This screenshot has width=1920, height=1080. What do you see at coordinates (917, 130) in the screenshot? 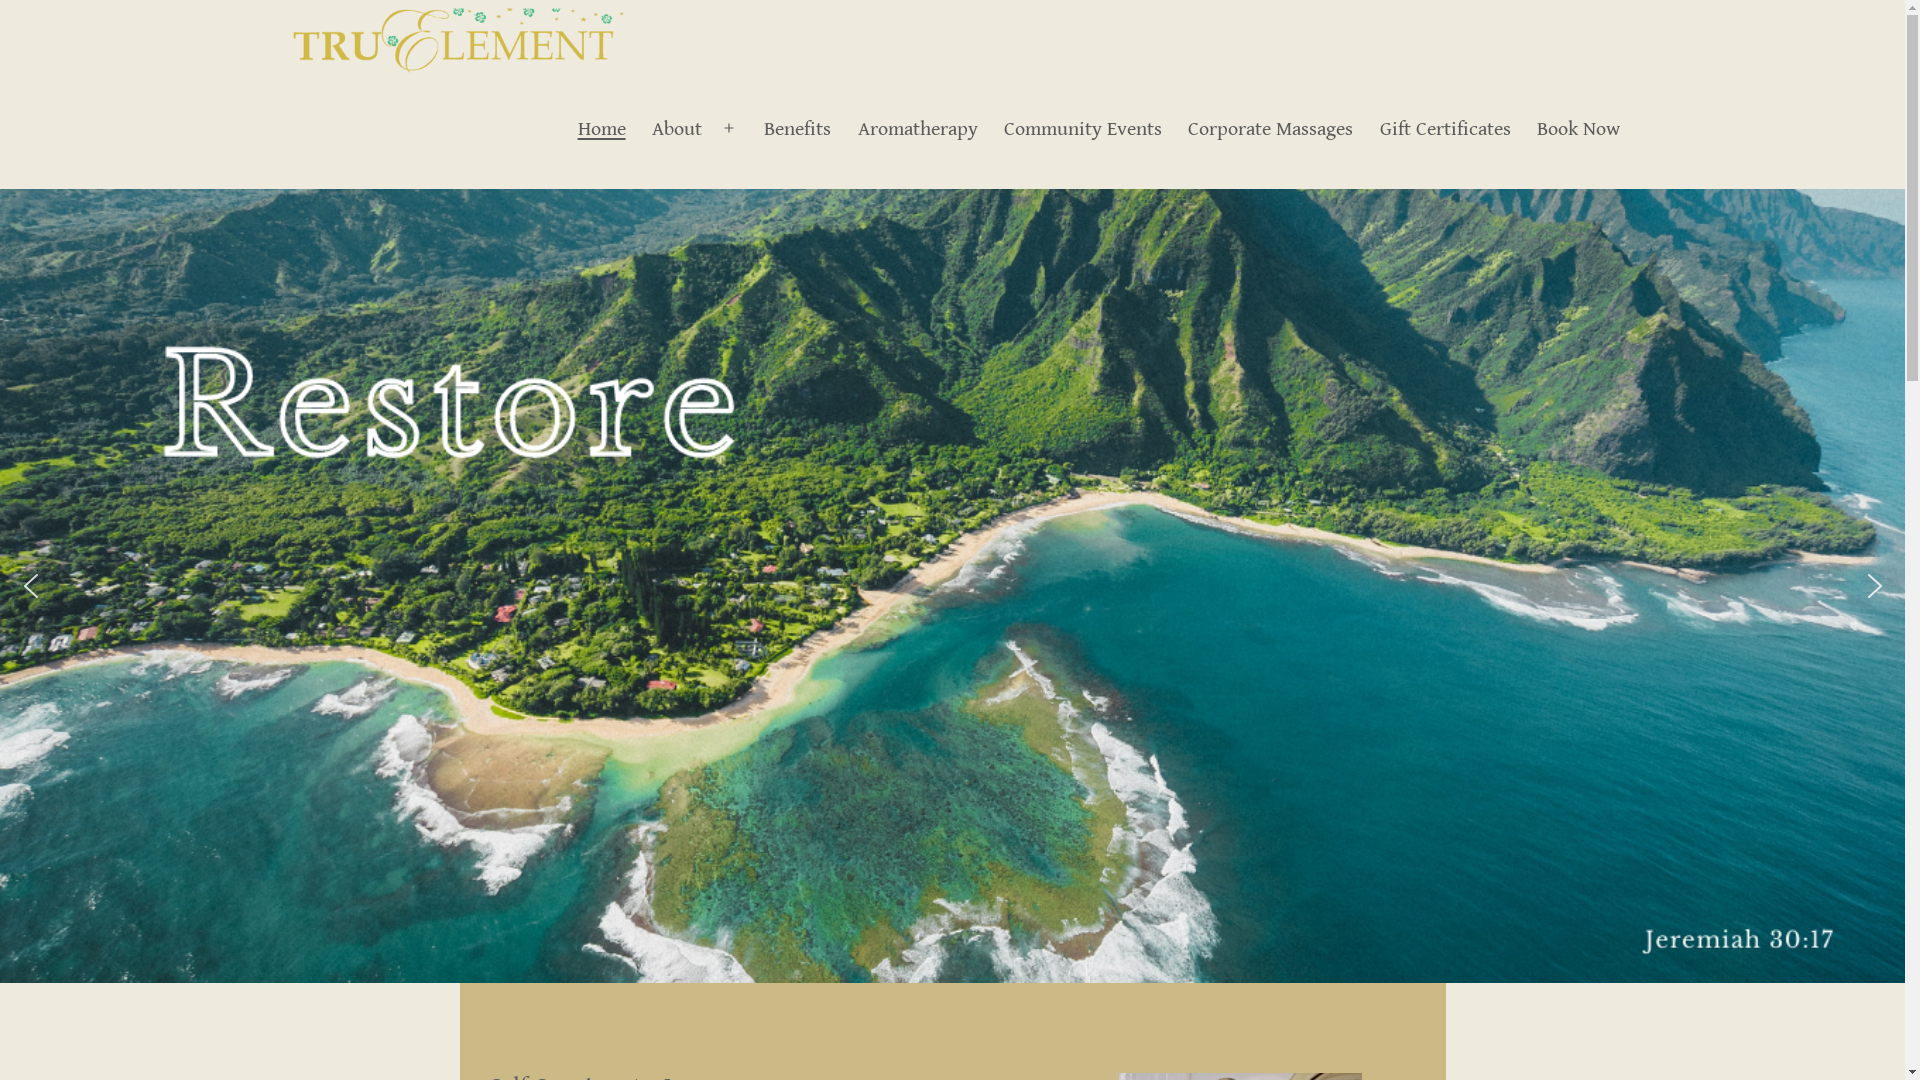
I see `Aromatherapy` at bounding box center [917, 130].